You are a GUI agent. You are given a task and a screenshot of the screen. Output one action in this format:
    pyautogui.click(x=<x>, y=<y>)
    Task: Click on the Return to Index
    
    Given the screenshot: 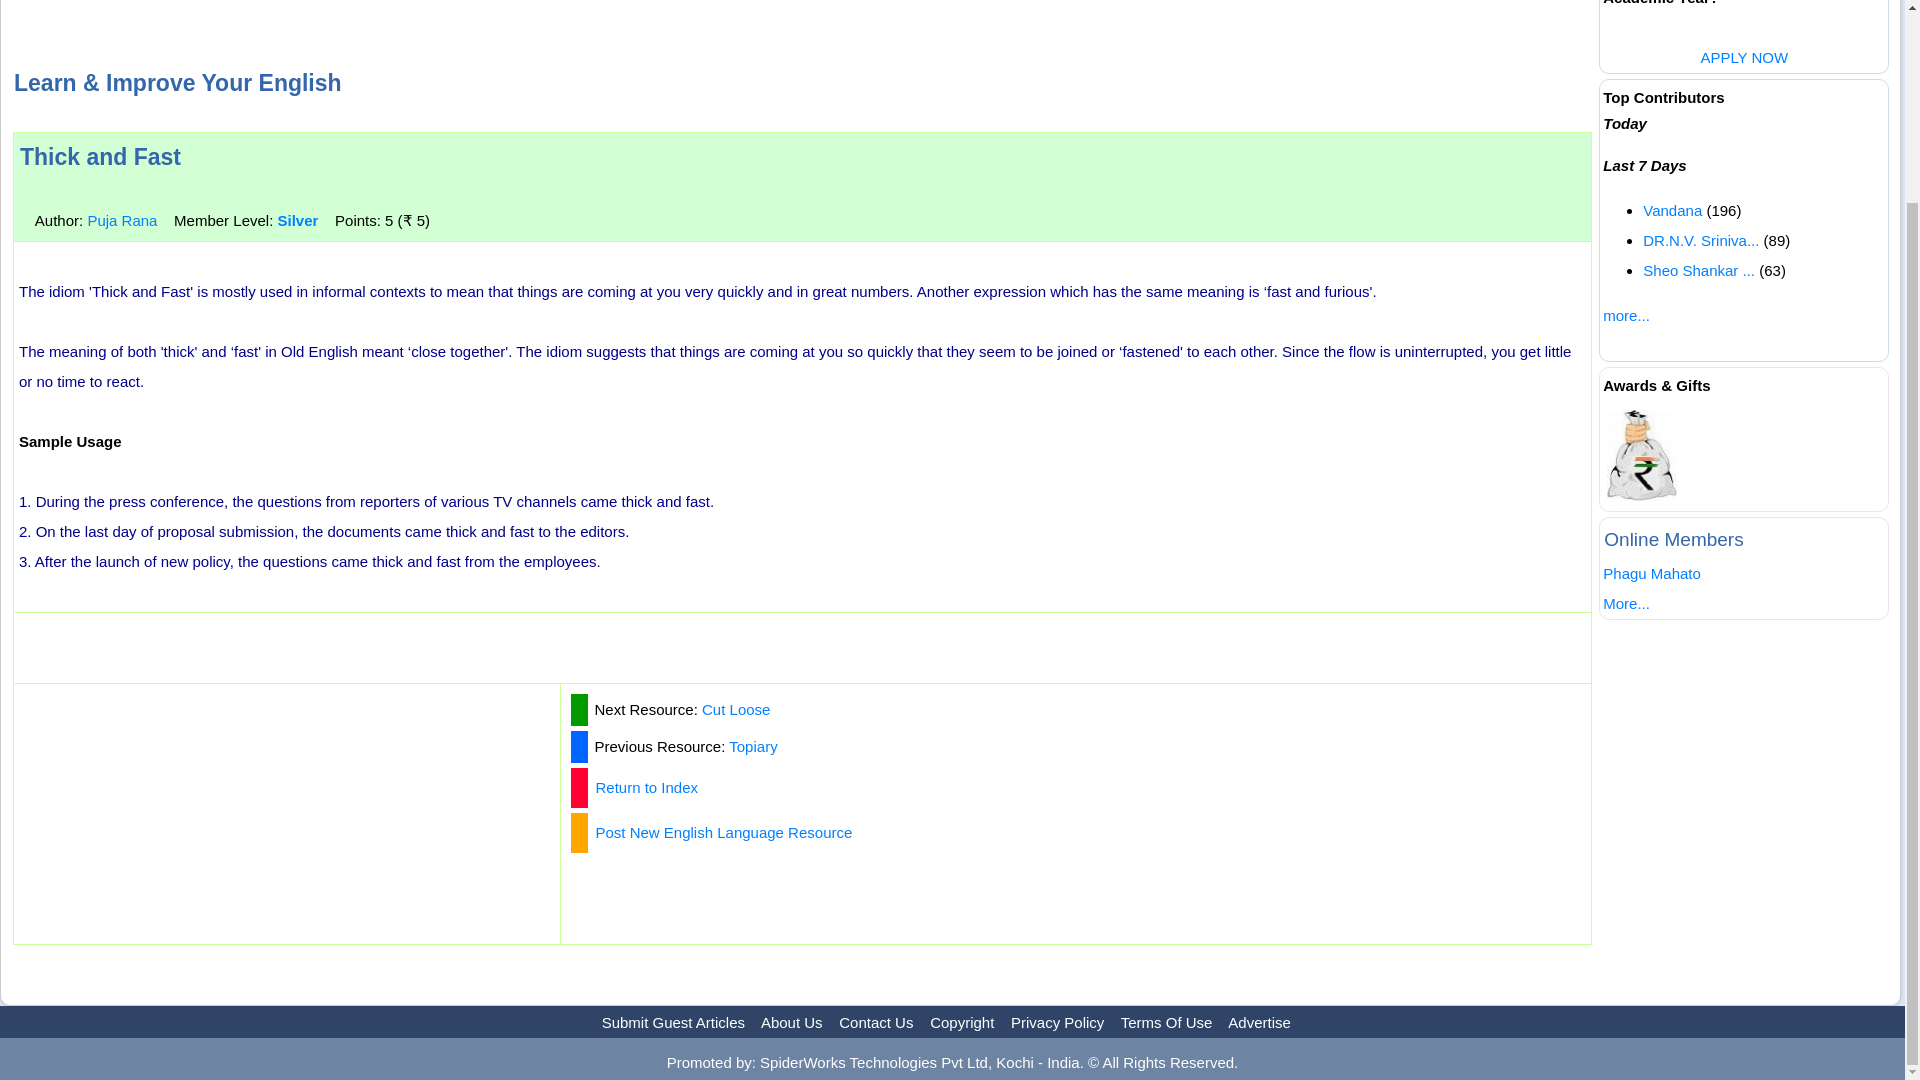 What is the action you would take?
    pyautogui.click(x=646, y=786)
    